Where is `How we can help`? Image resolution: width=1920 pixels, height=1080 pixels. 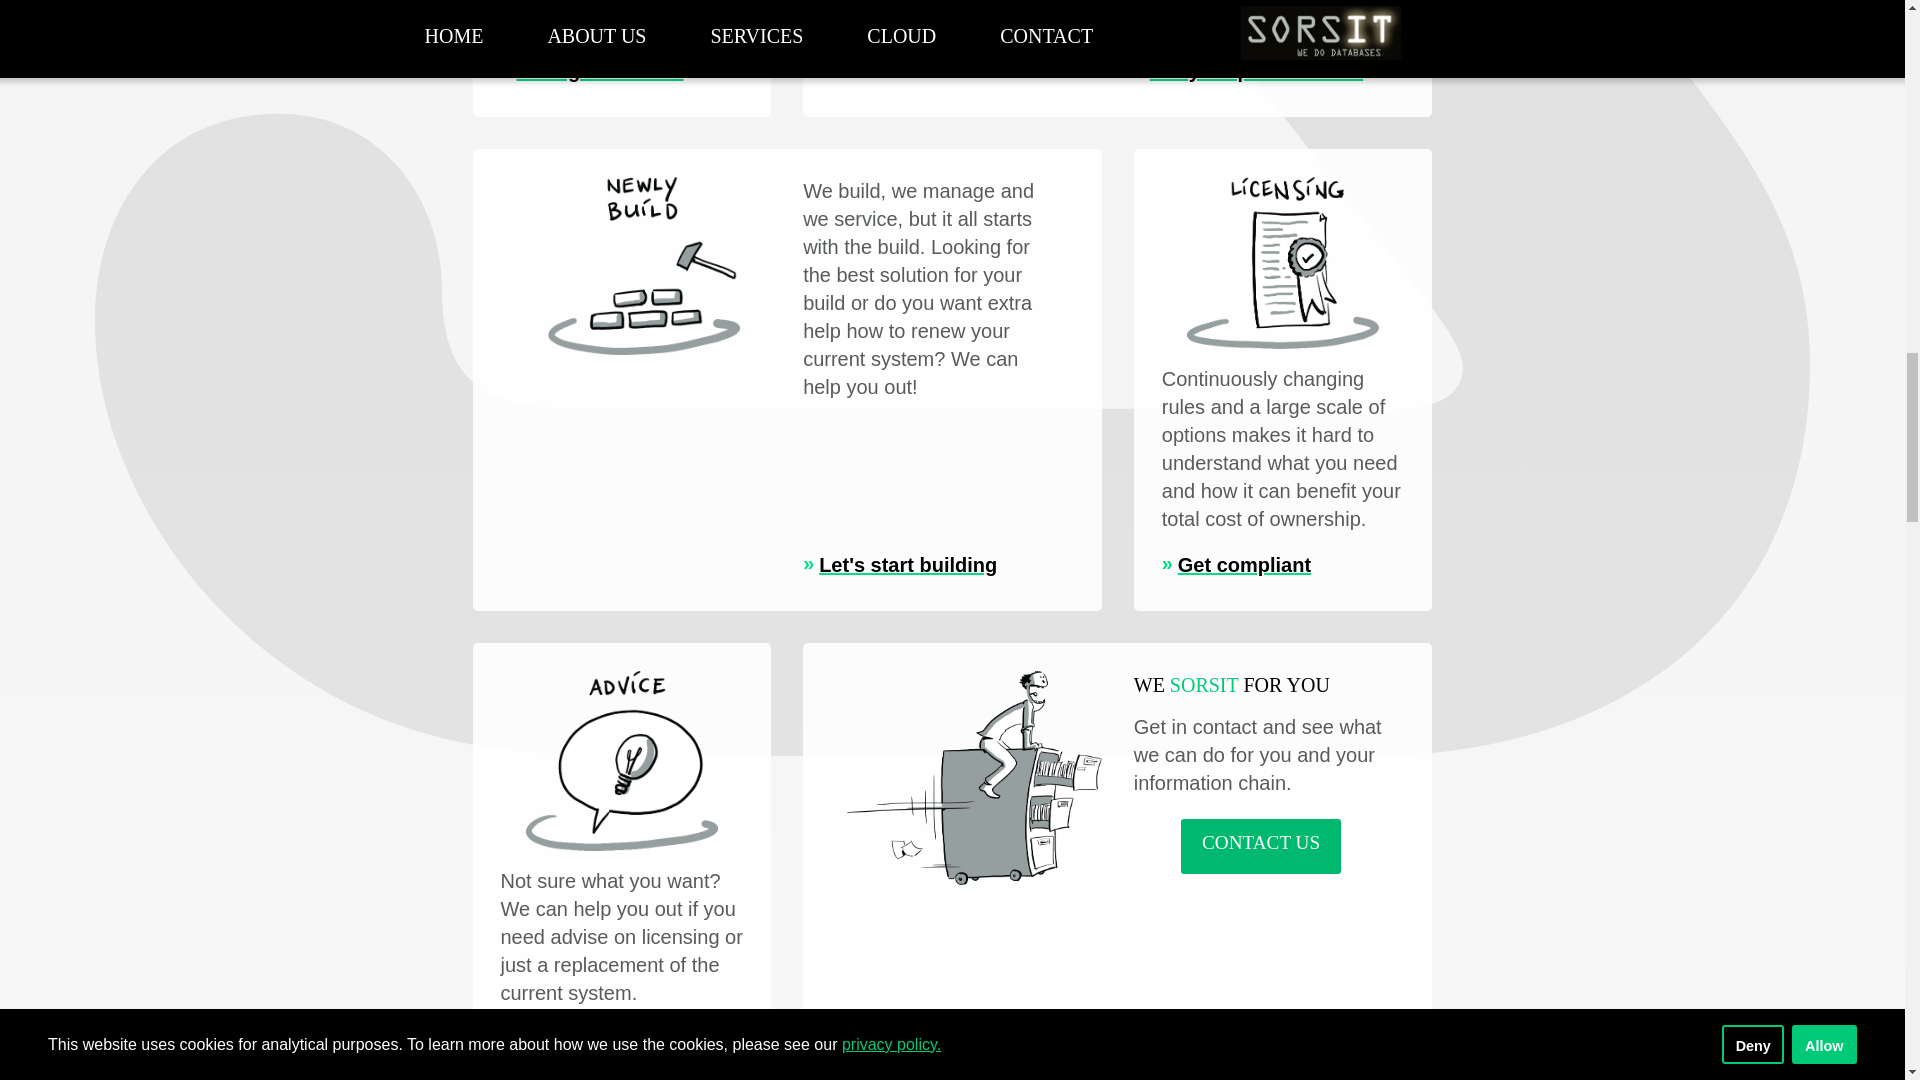
How we can help is located at coordinates (588, 1038).